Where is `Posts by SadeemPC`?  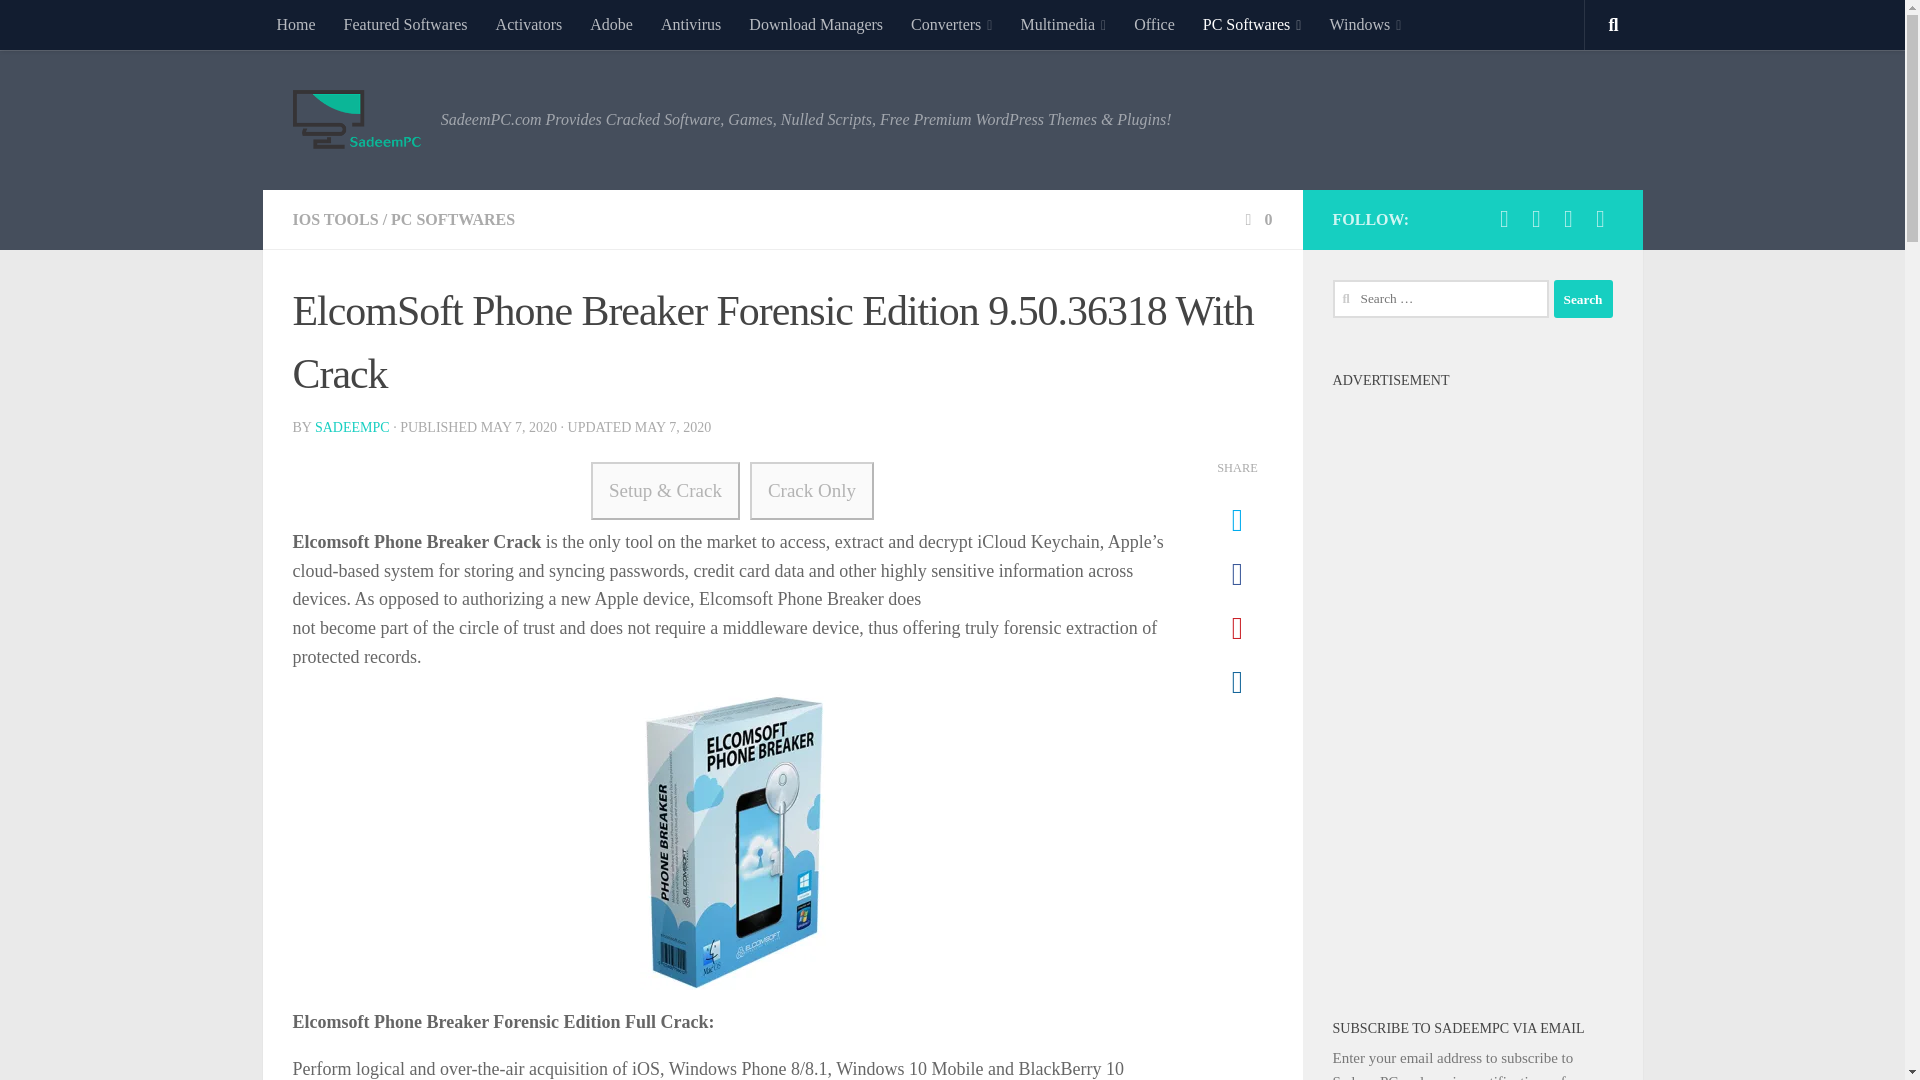
Posts by SadeemPC is located at coordinates (352, 428).